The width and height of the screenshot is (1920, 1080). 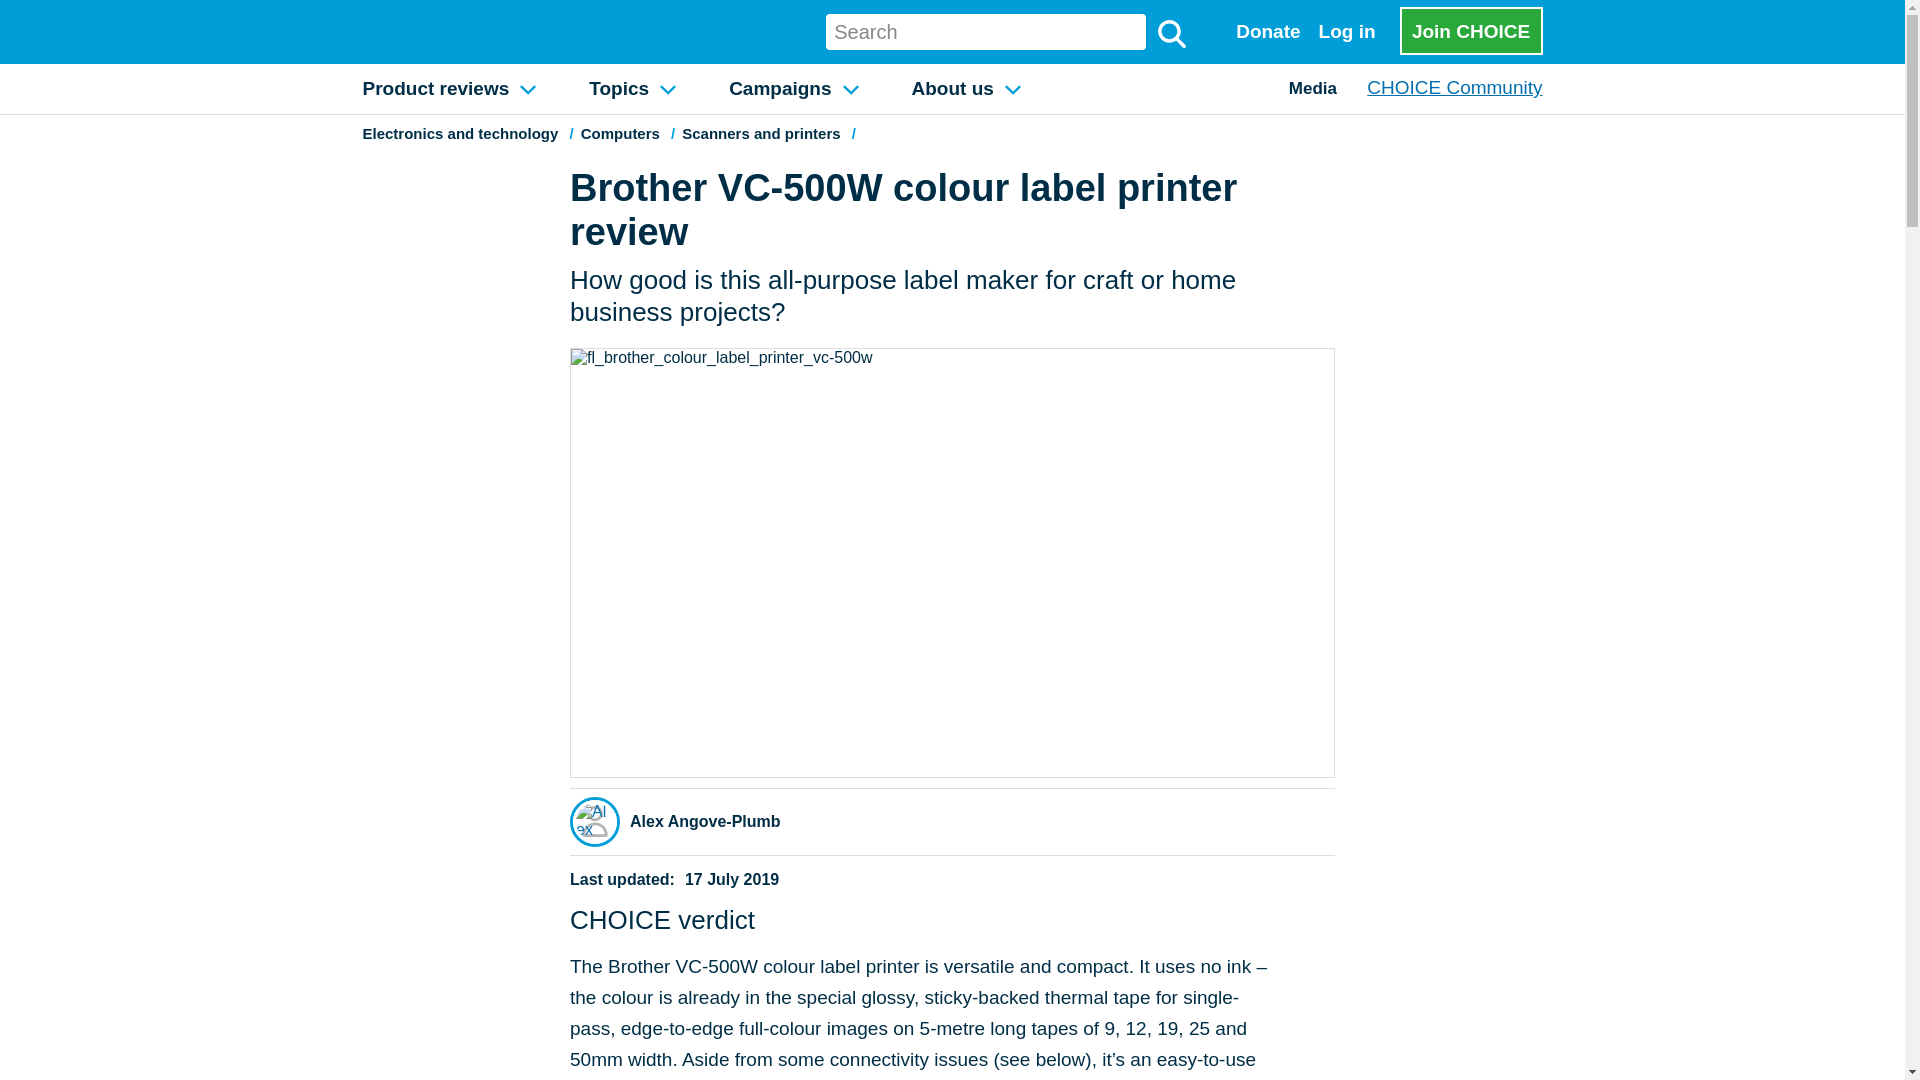 I want to click on About us, so click(x=966, y=88).